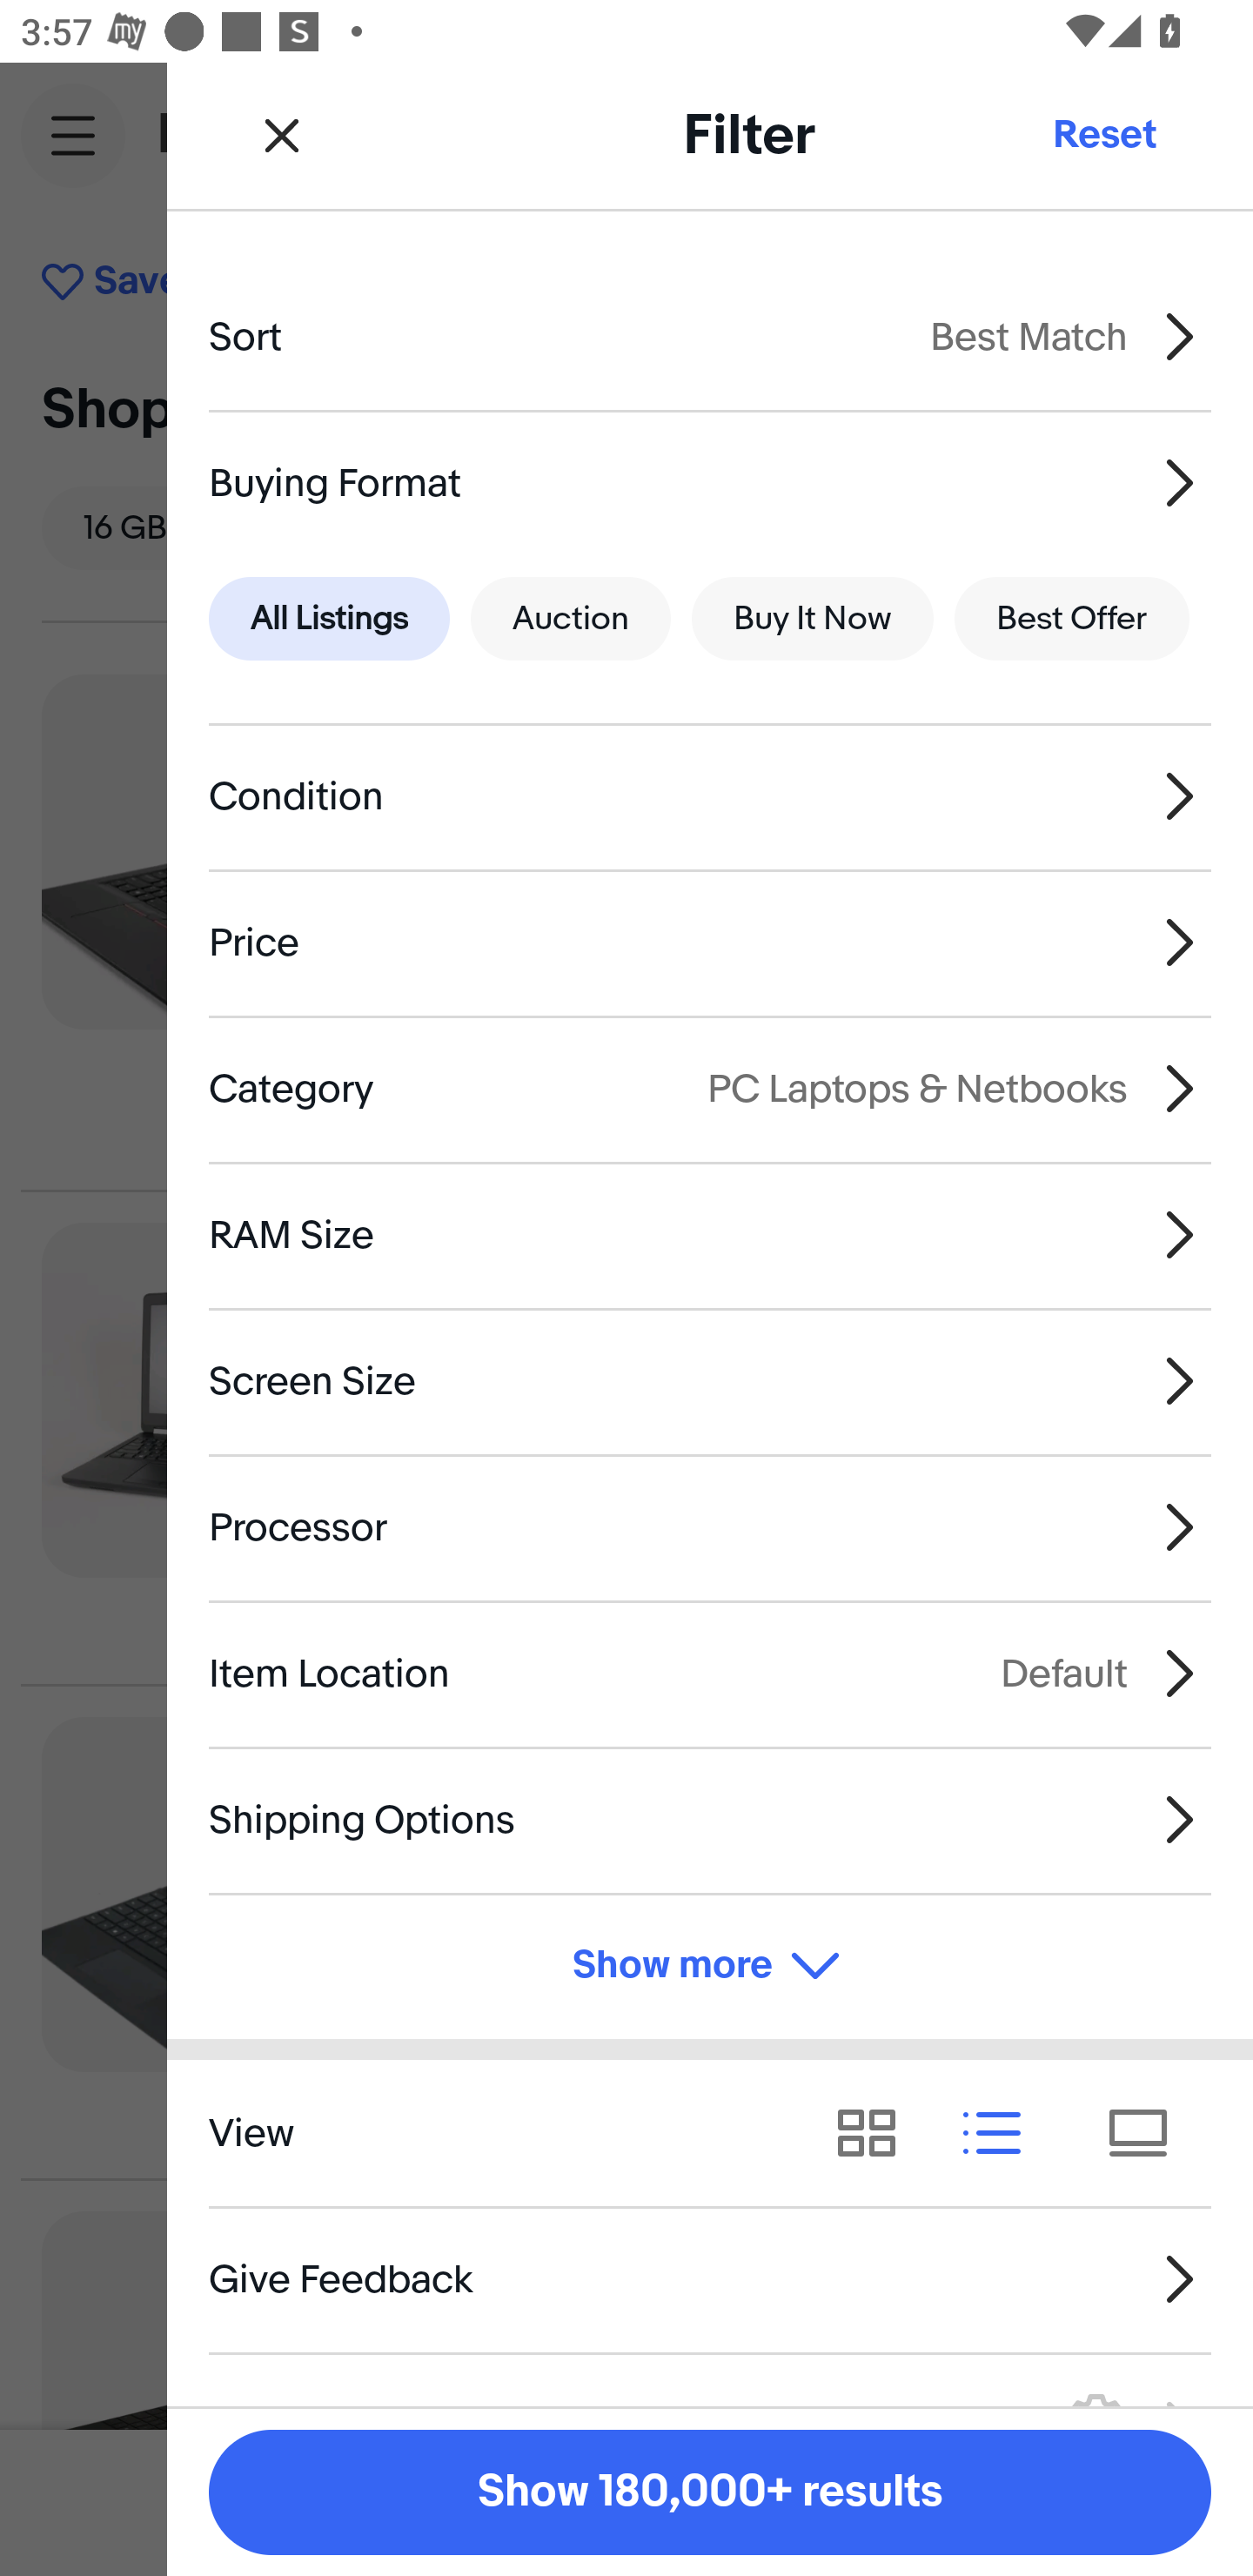 The image size is (1253, 2576). What do you see at coordinates (1149, 2132) in the screenshot?
I see `View results as tiles` at bounding box center [1149, 2132].